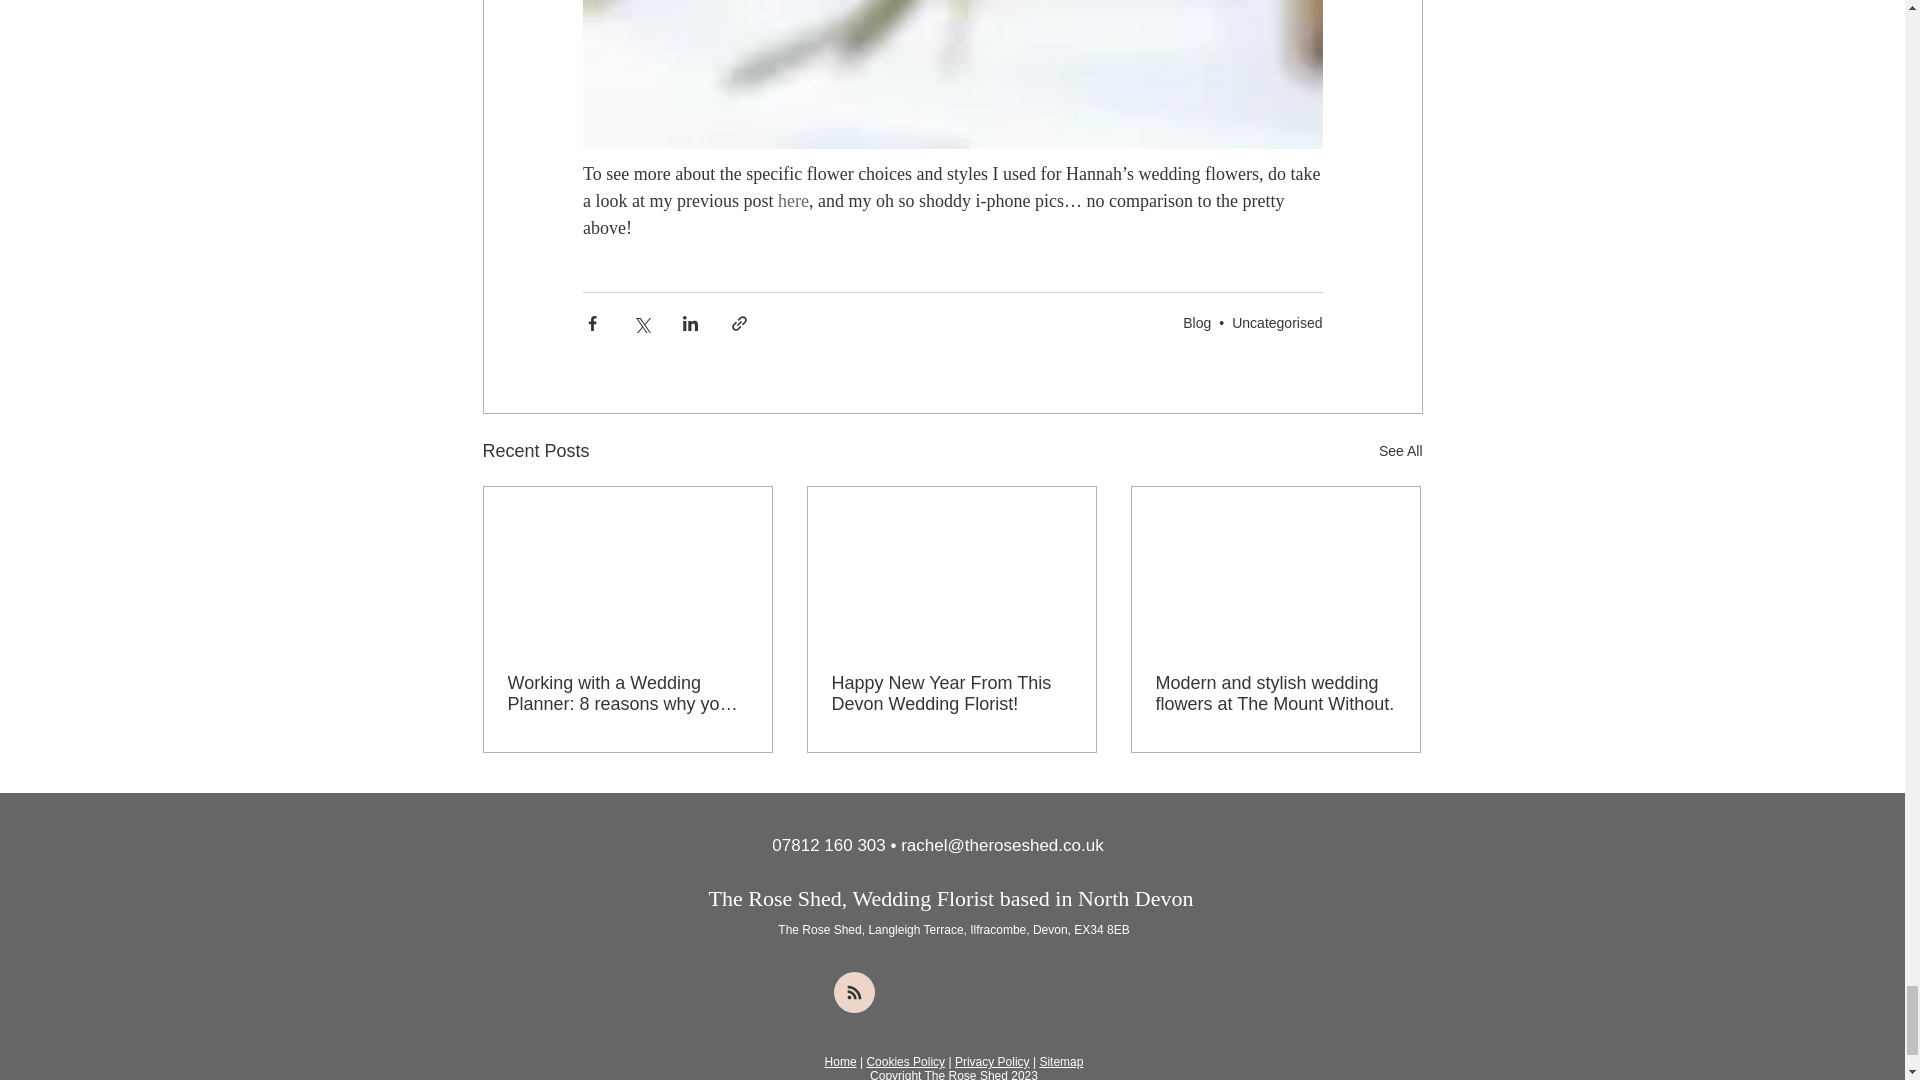  What do you see at coordinates (1277, 322) in the screenshot?
I see `Uncategorised` at bounding box center [1277, 322].